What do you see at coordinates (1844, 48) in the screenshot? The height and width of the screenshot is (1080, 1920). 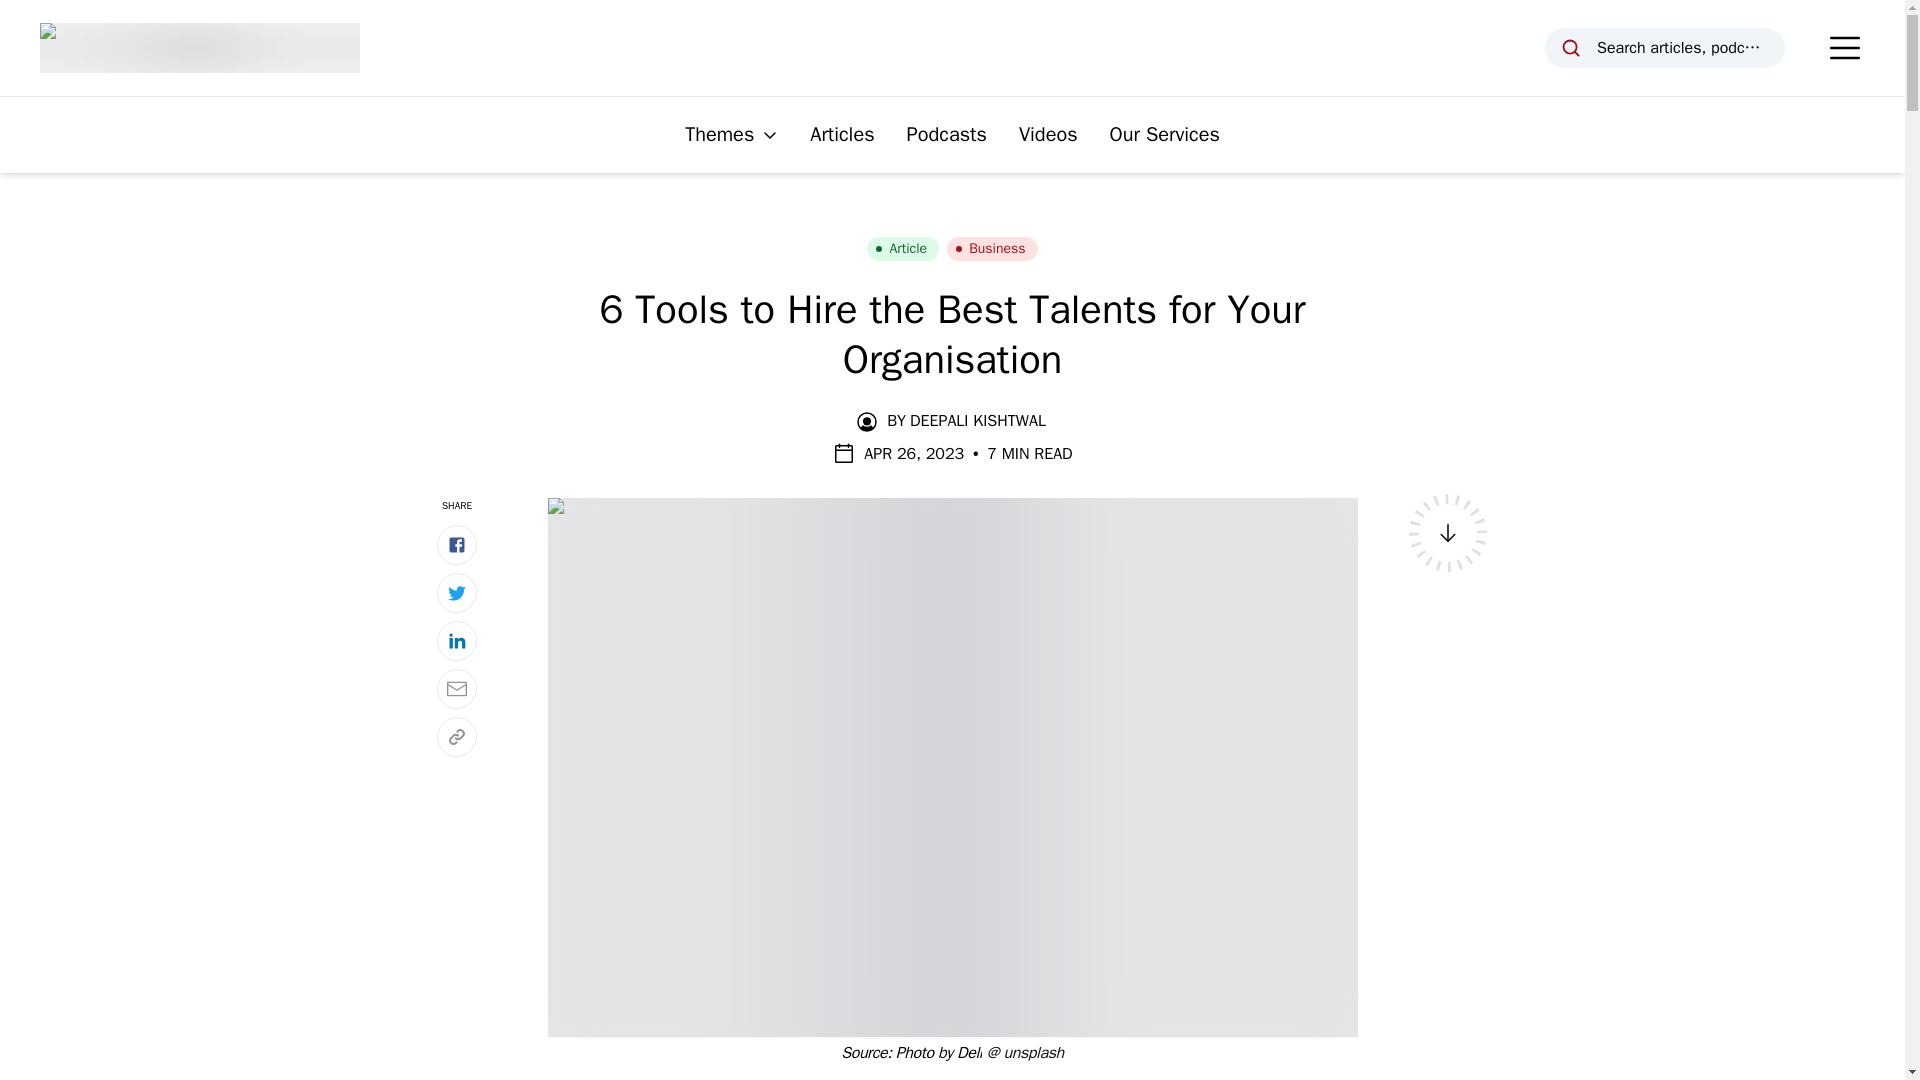 I see `Open Sidebar Menu` at bounding box center [1844, 48].